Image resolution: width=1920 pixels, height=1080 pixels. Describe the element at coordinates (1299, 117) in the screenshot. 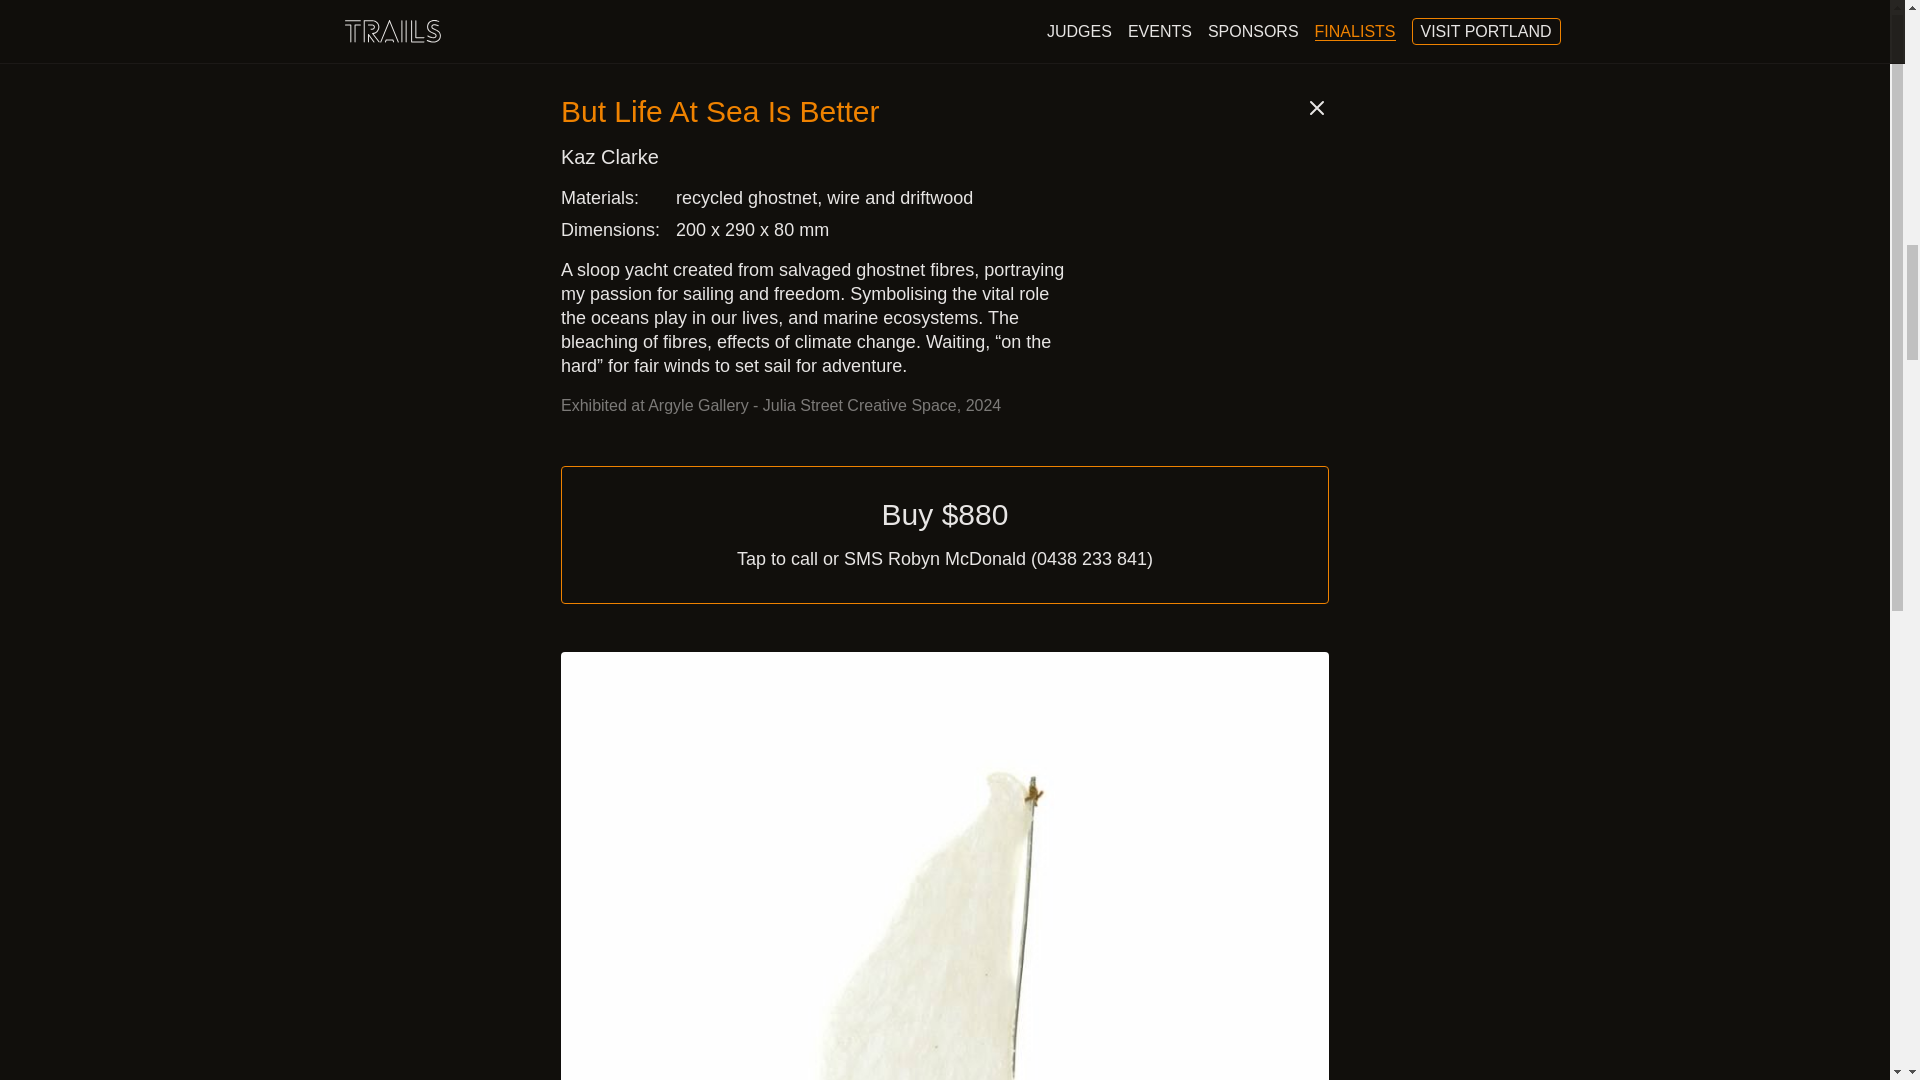

I see `View Just when you thought you were safe details` at that location.